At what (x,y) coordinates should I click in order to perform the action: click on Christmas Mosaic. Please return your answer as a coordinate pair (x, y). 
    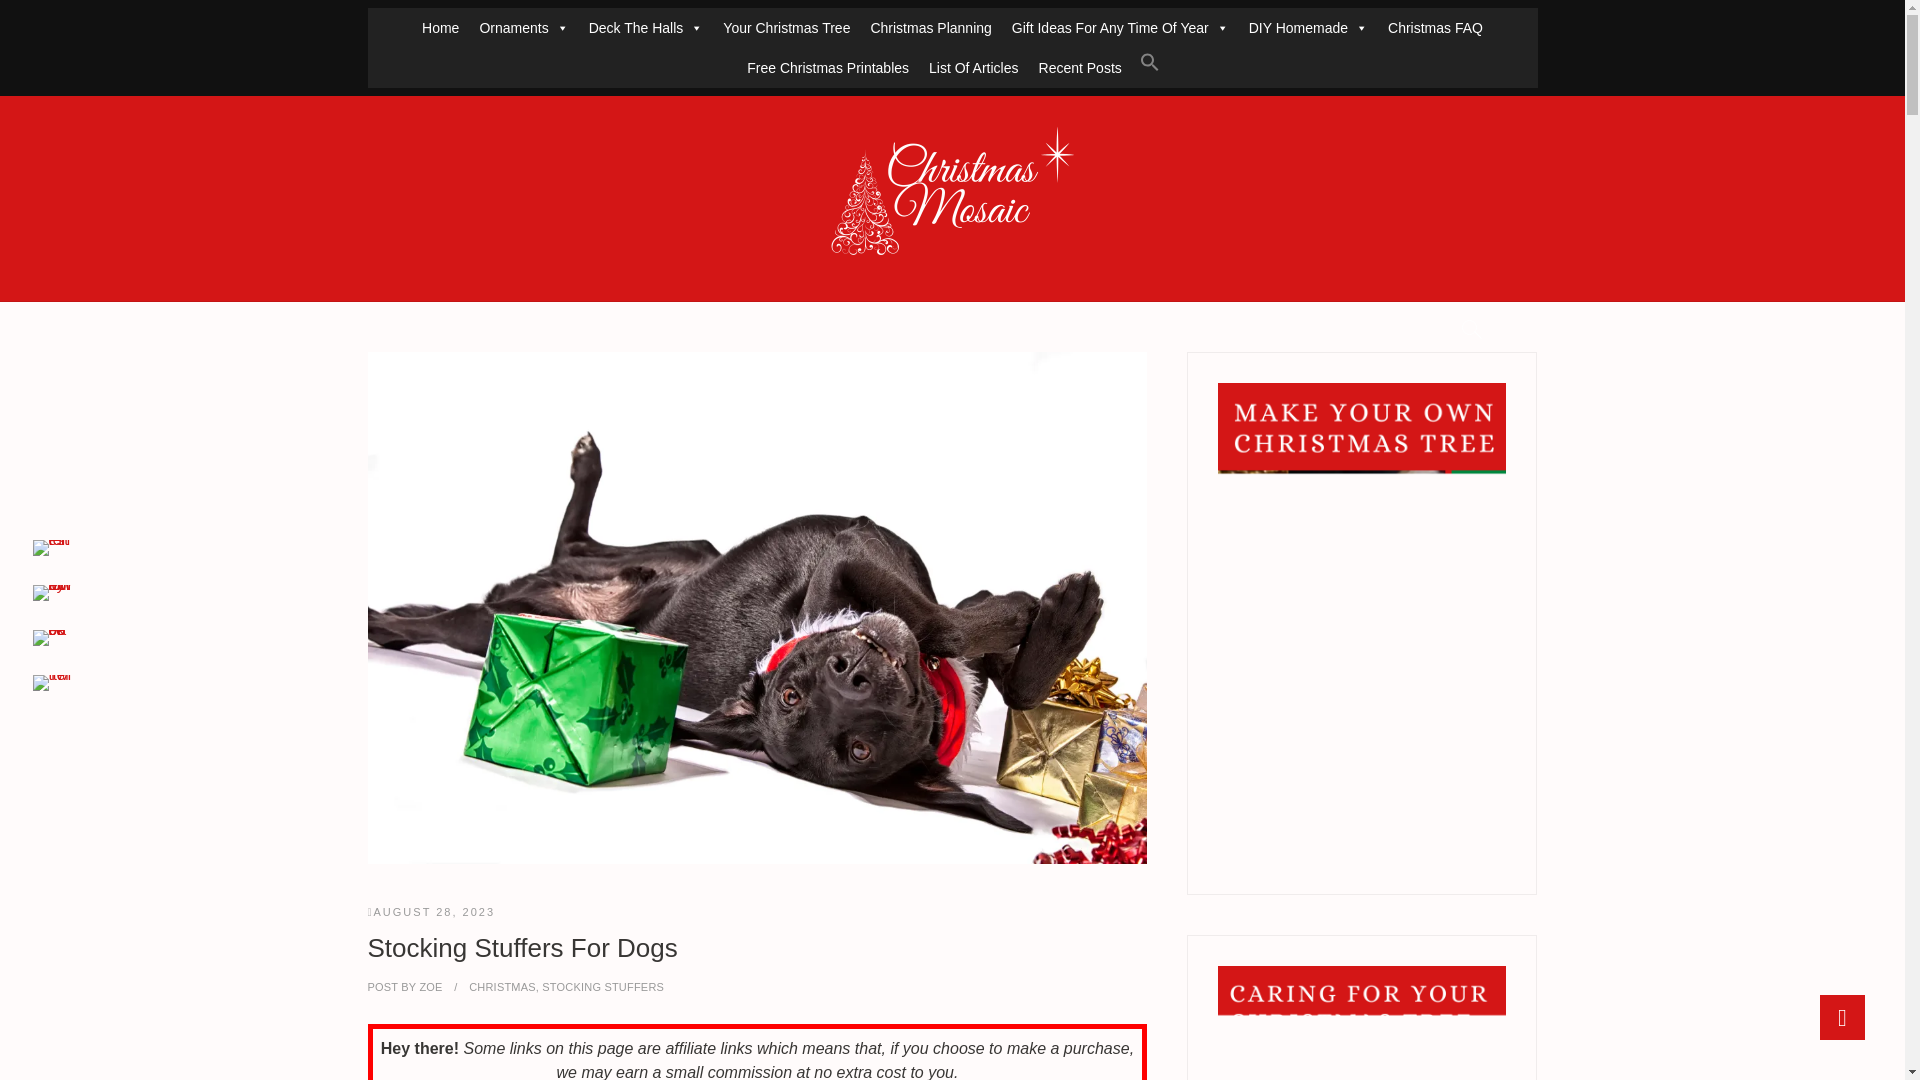
    Looking at the image, I should click on (150, 296).